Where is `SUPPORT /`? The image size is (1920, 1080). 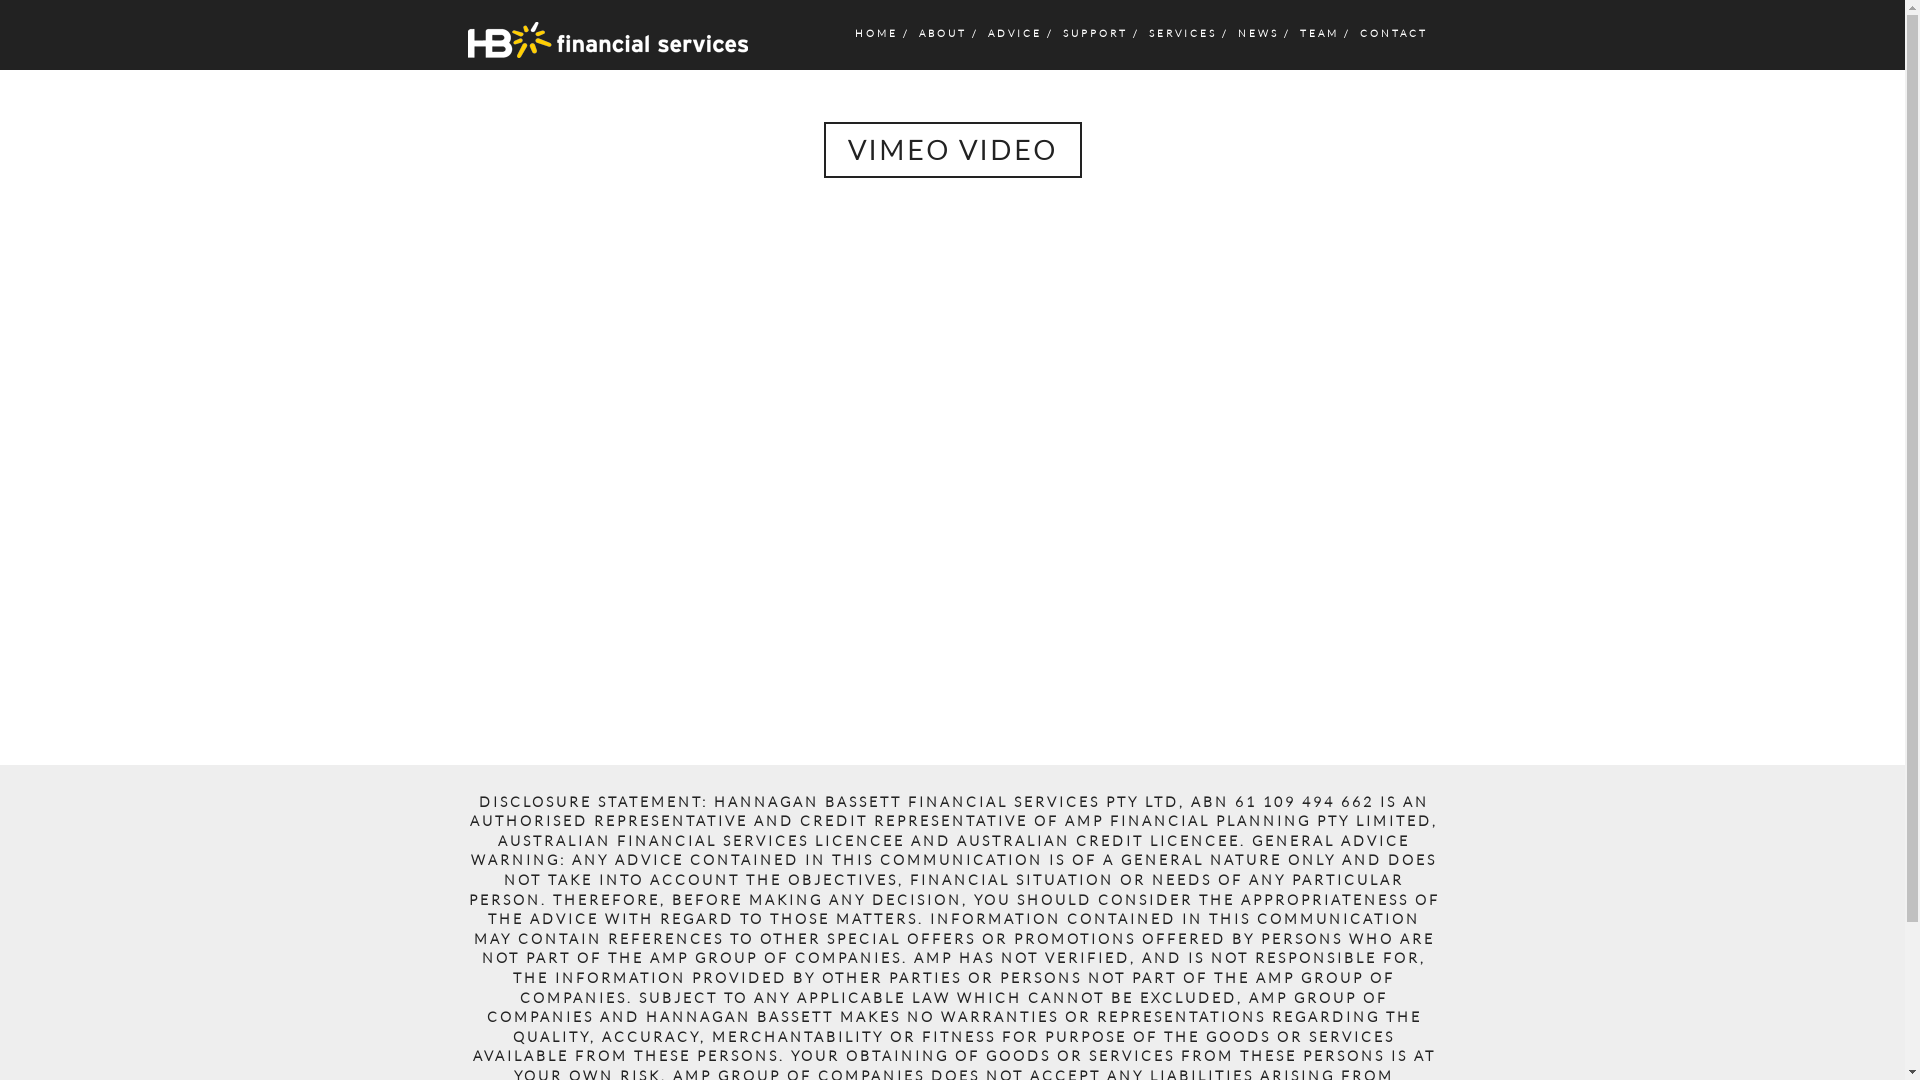
SUPPORT / is located at coordinates (1100, 32).